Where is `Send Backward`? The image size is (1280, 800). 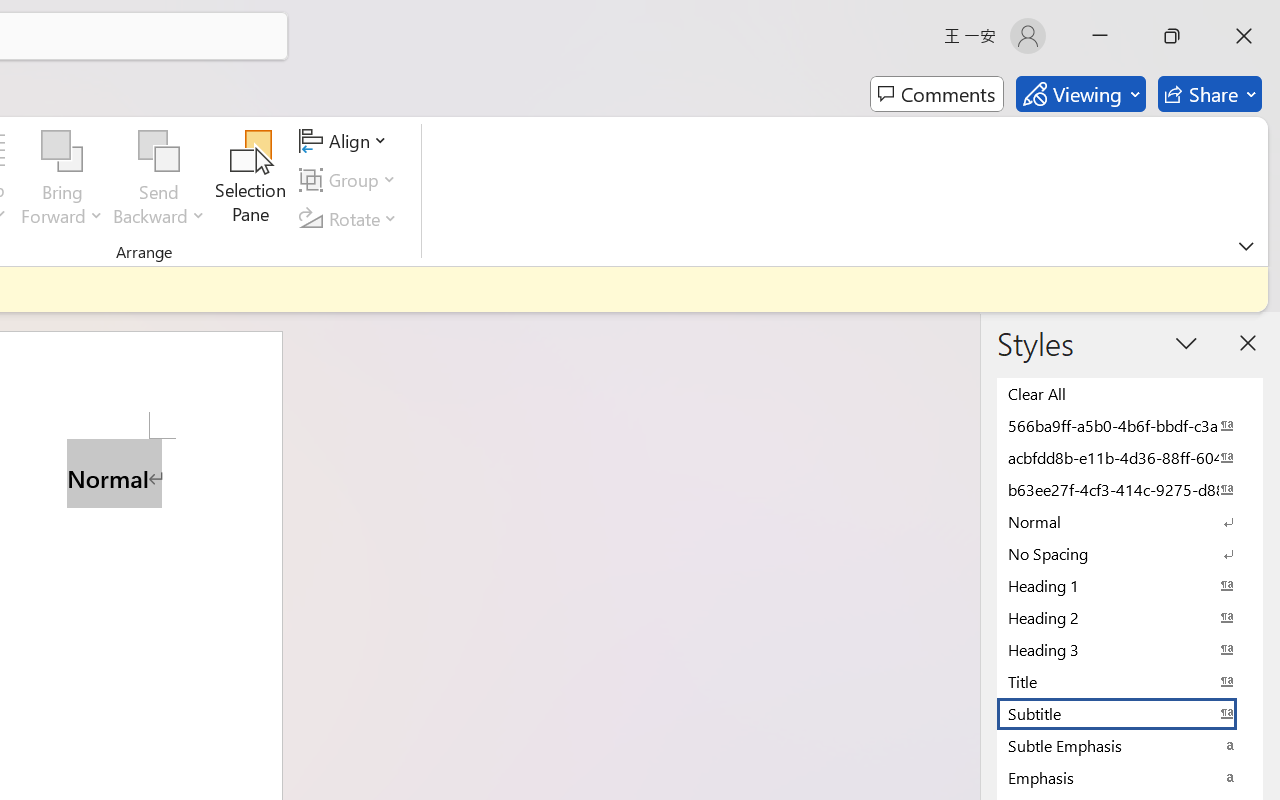
Send Backward is located at coordinates (159, 180).